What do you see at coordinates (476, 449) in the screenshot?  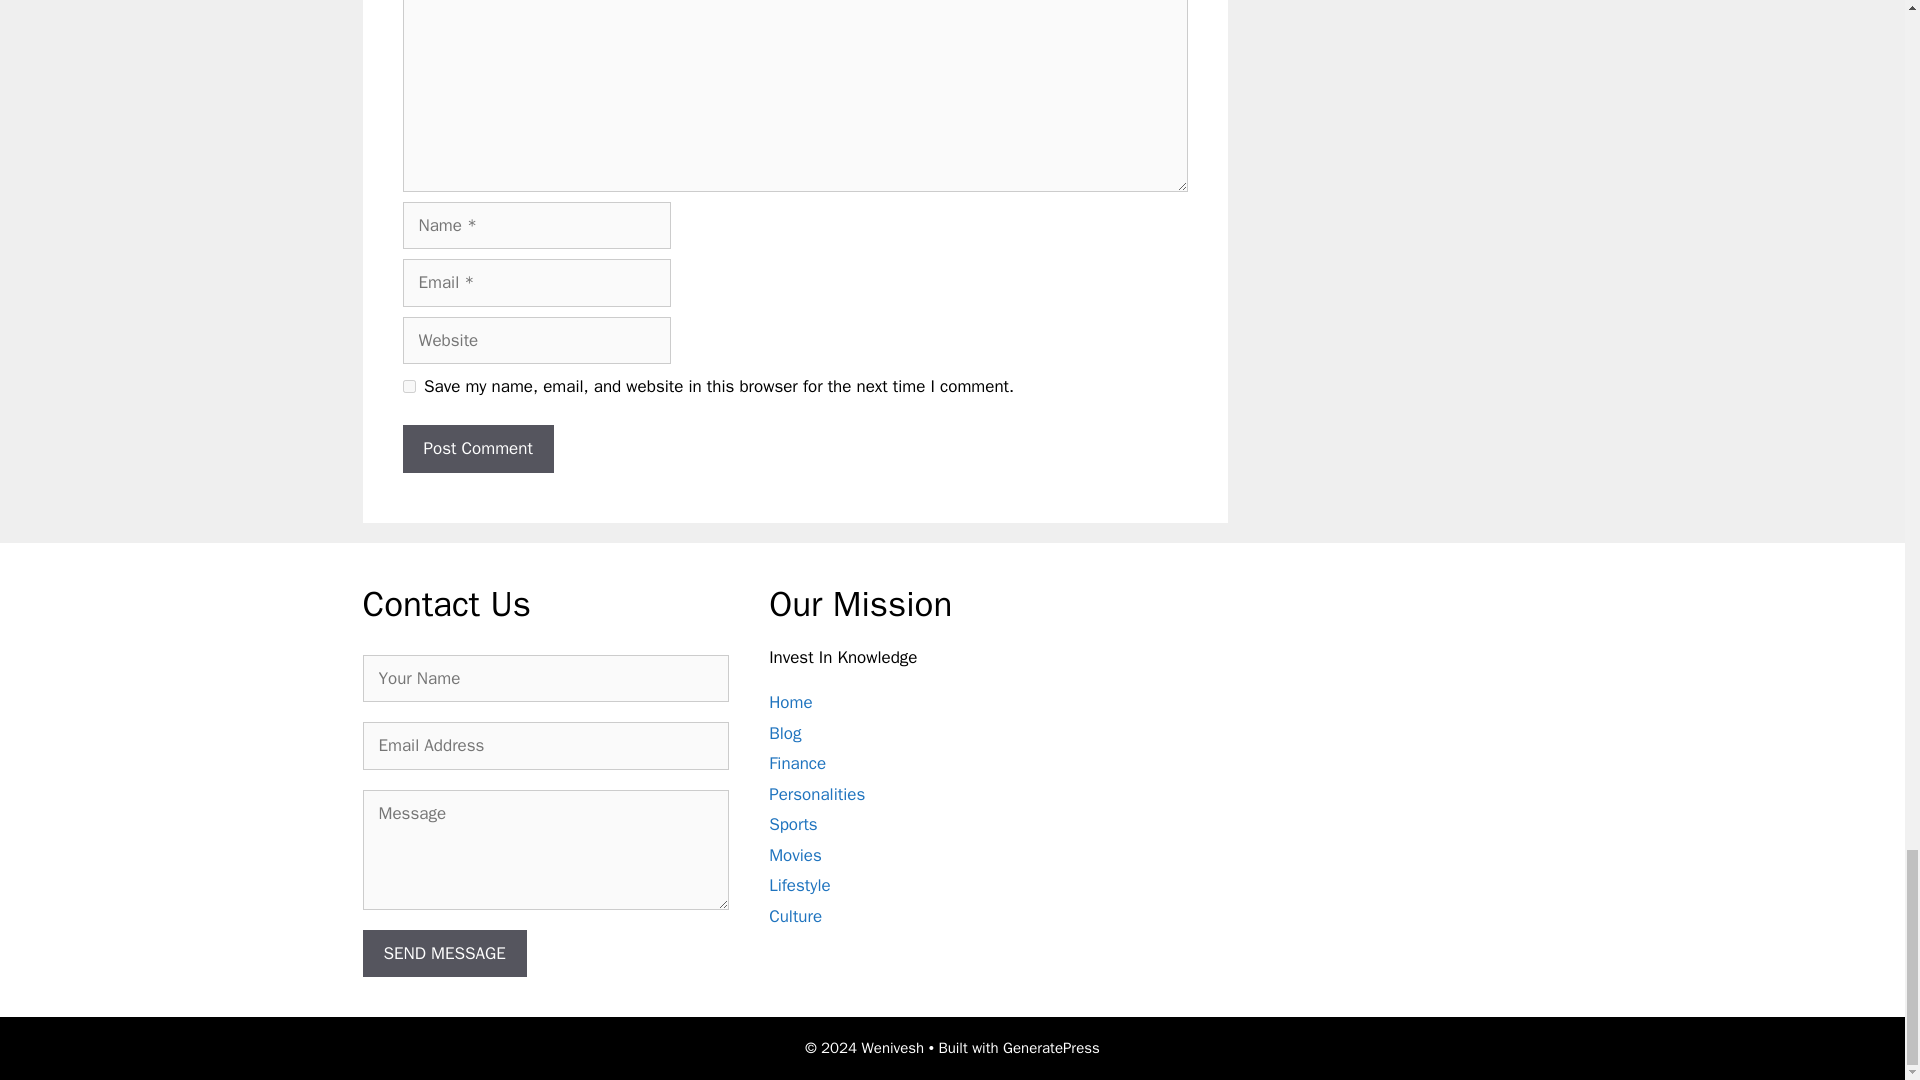 I see `Post Comment` at bounding box center [476, 449].